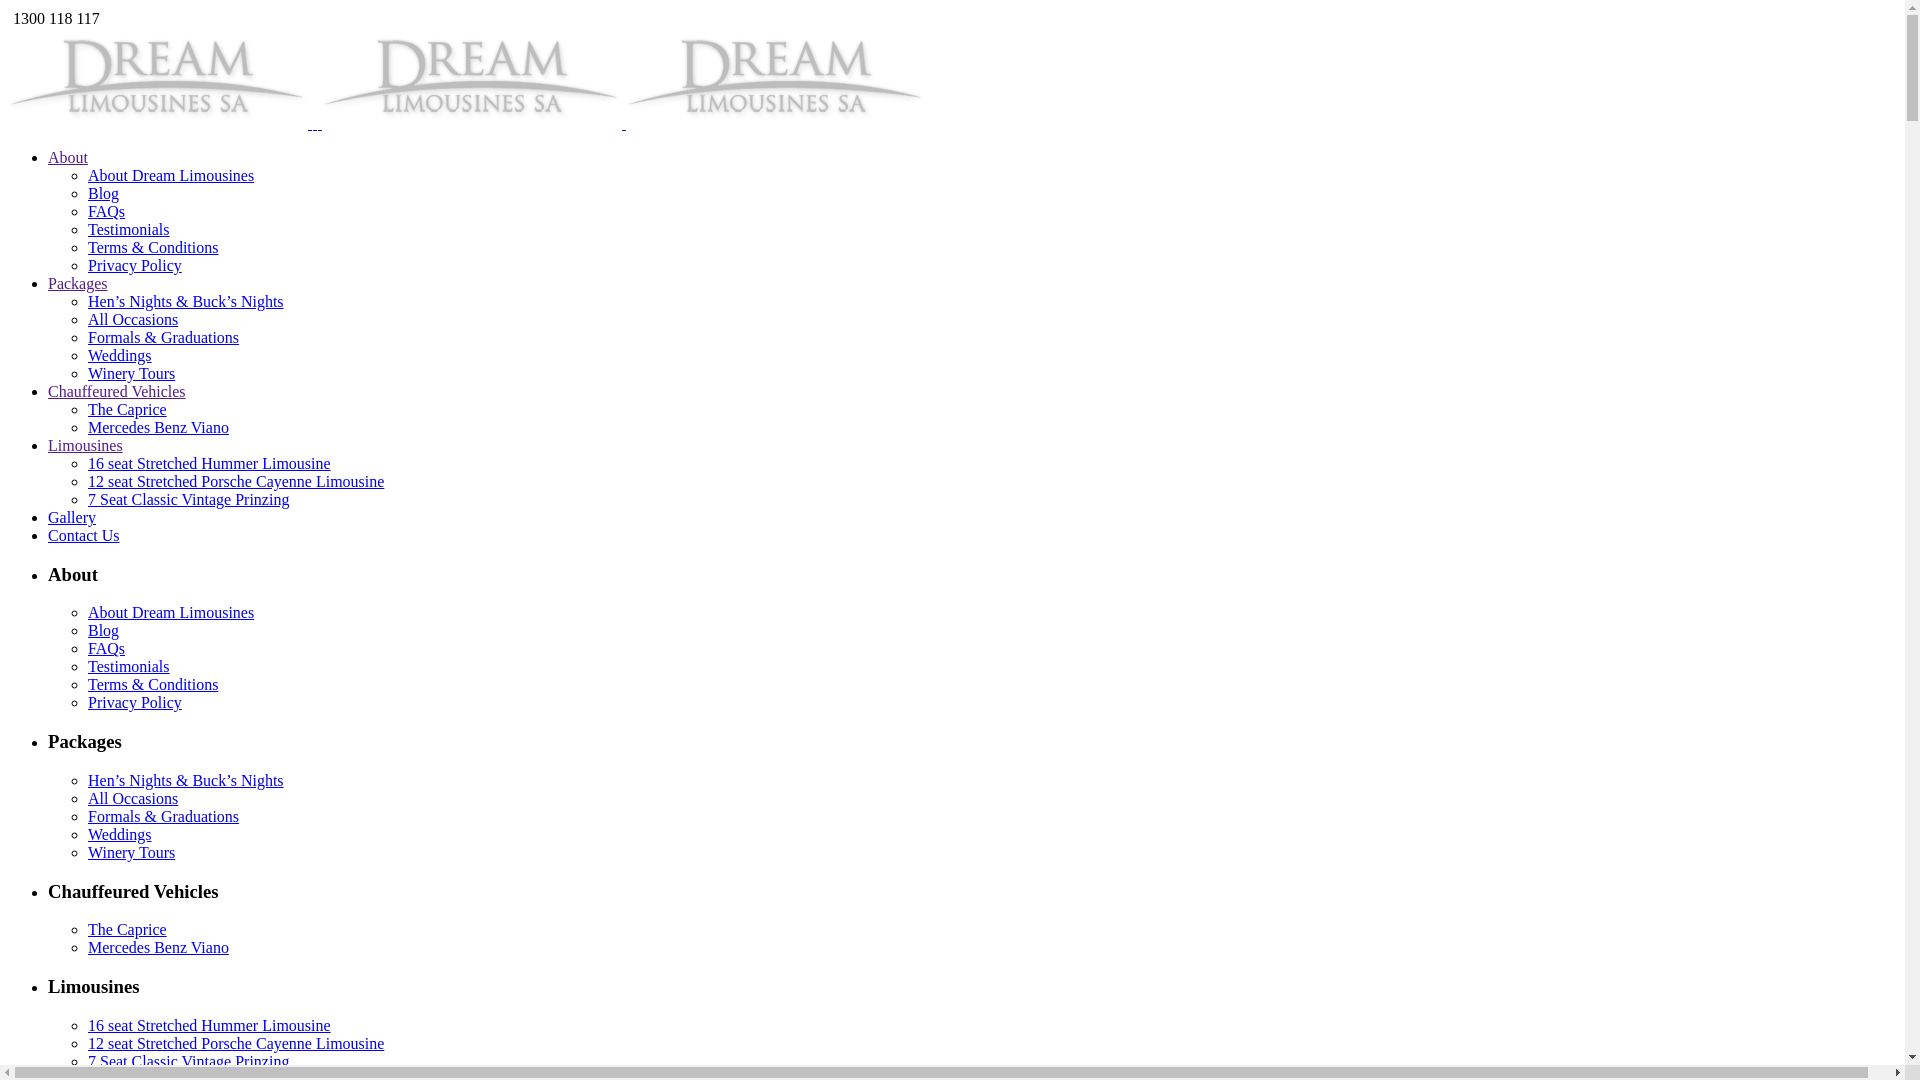  What do you see at coordinates (133, 798) in the screenshot?
I see `All Occasions` at bounding box center [133, 798].